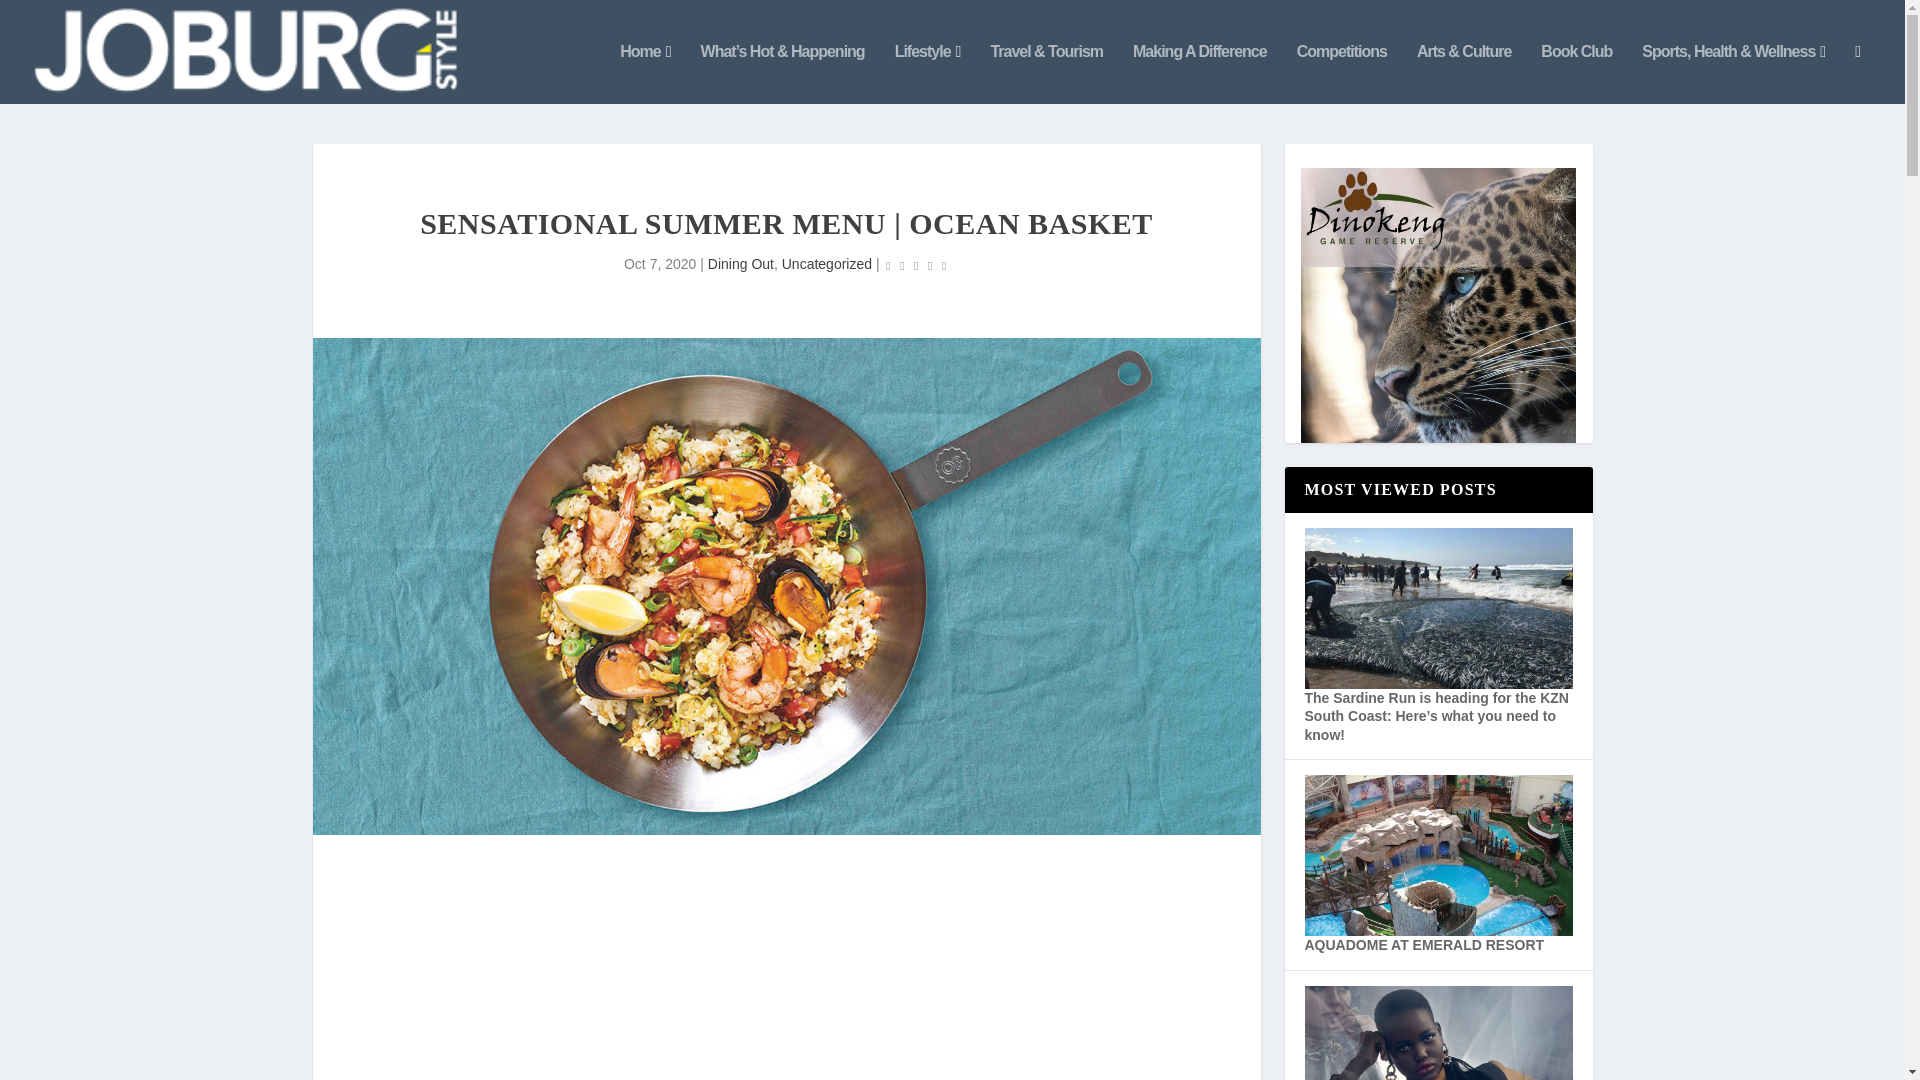 The width and height of the screenshot is (1920, 1080). Describe the element at coordinates (916, 264) in the screenshot. I see `Rating: 0.00` at that location.